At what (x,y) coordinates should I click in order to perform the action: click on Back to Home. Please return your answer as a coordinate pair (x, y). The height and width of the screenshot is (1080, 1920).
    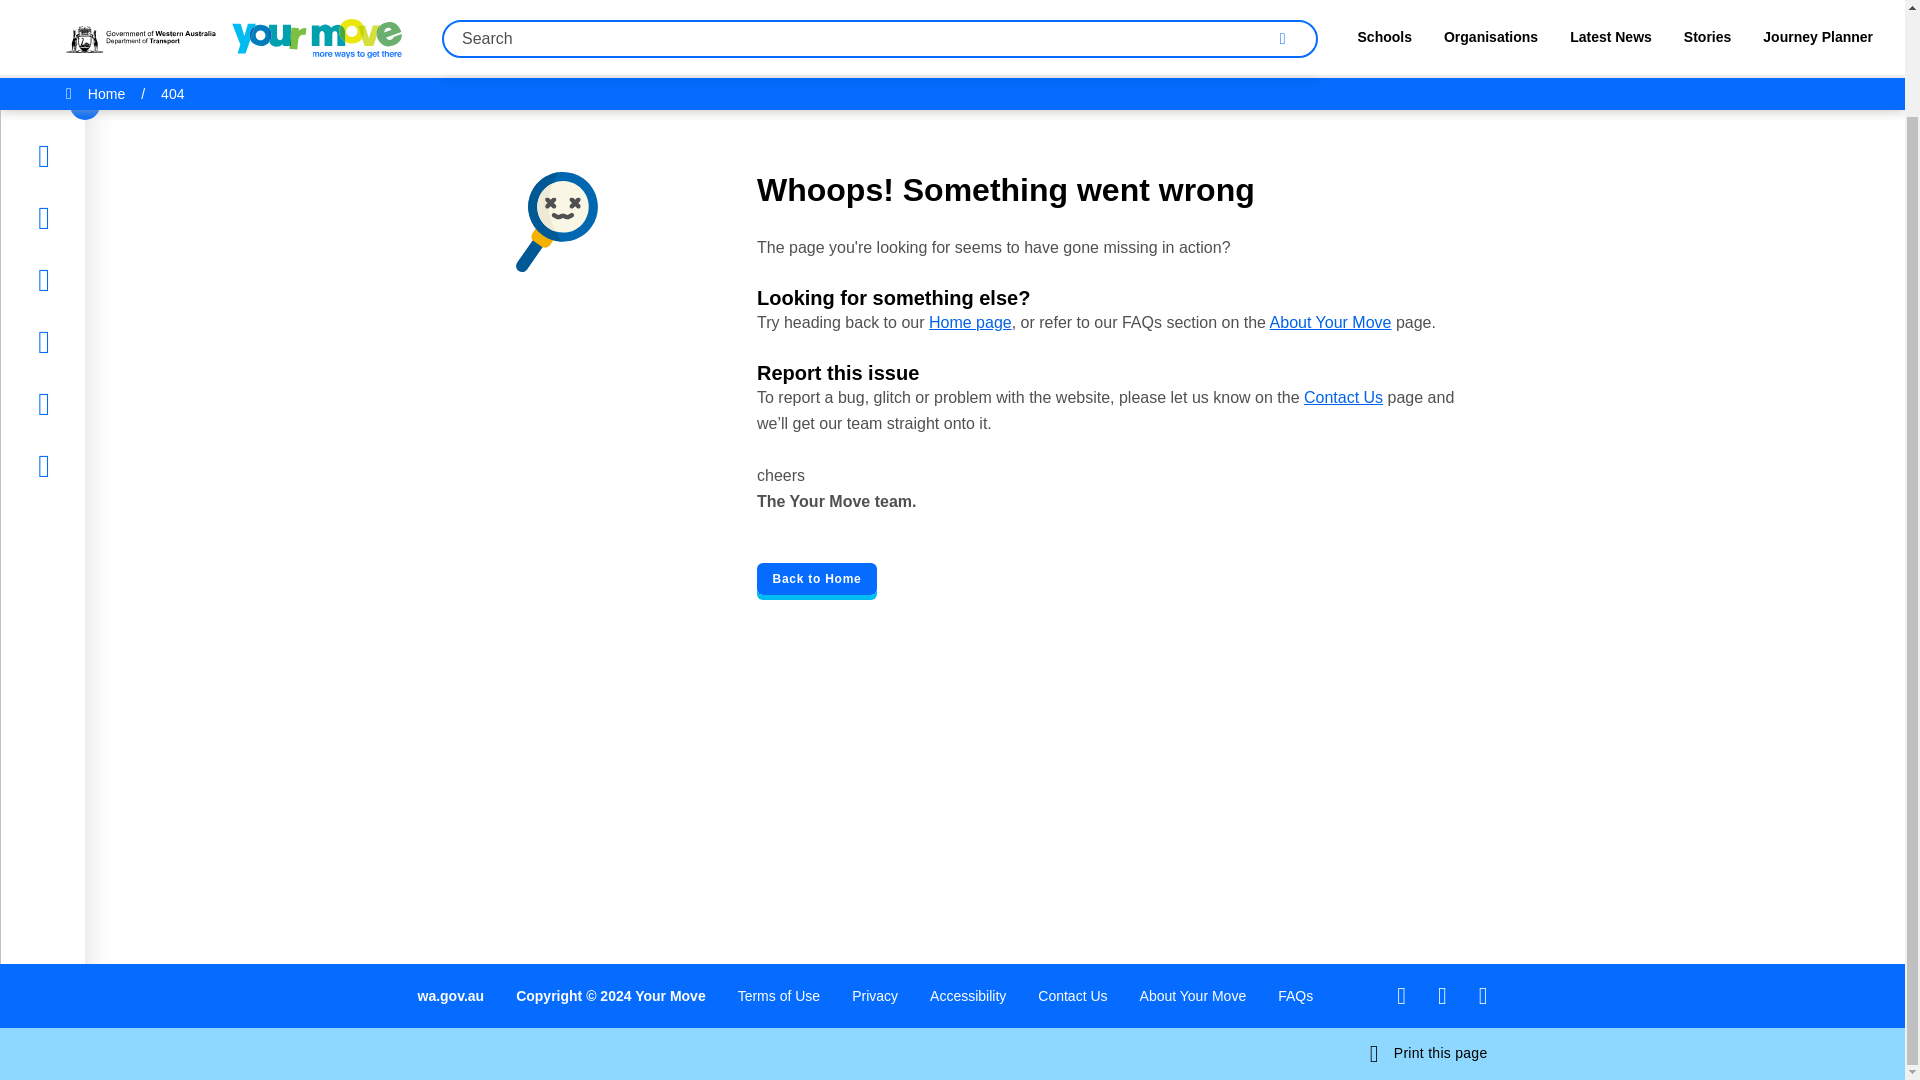
    Looking at the image, I should click on (816, 578).